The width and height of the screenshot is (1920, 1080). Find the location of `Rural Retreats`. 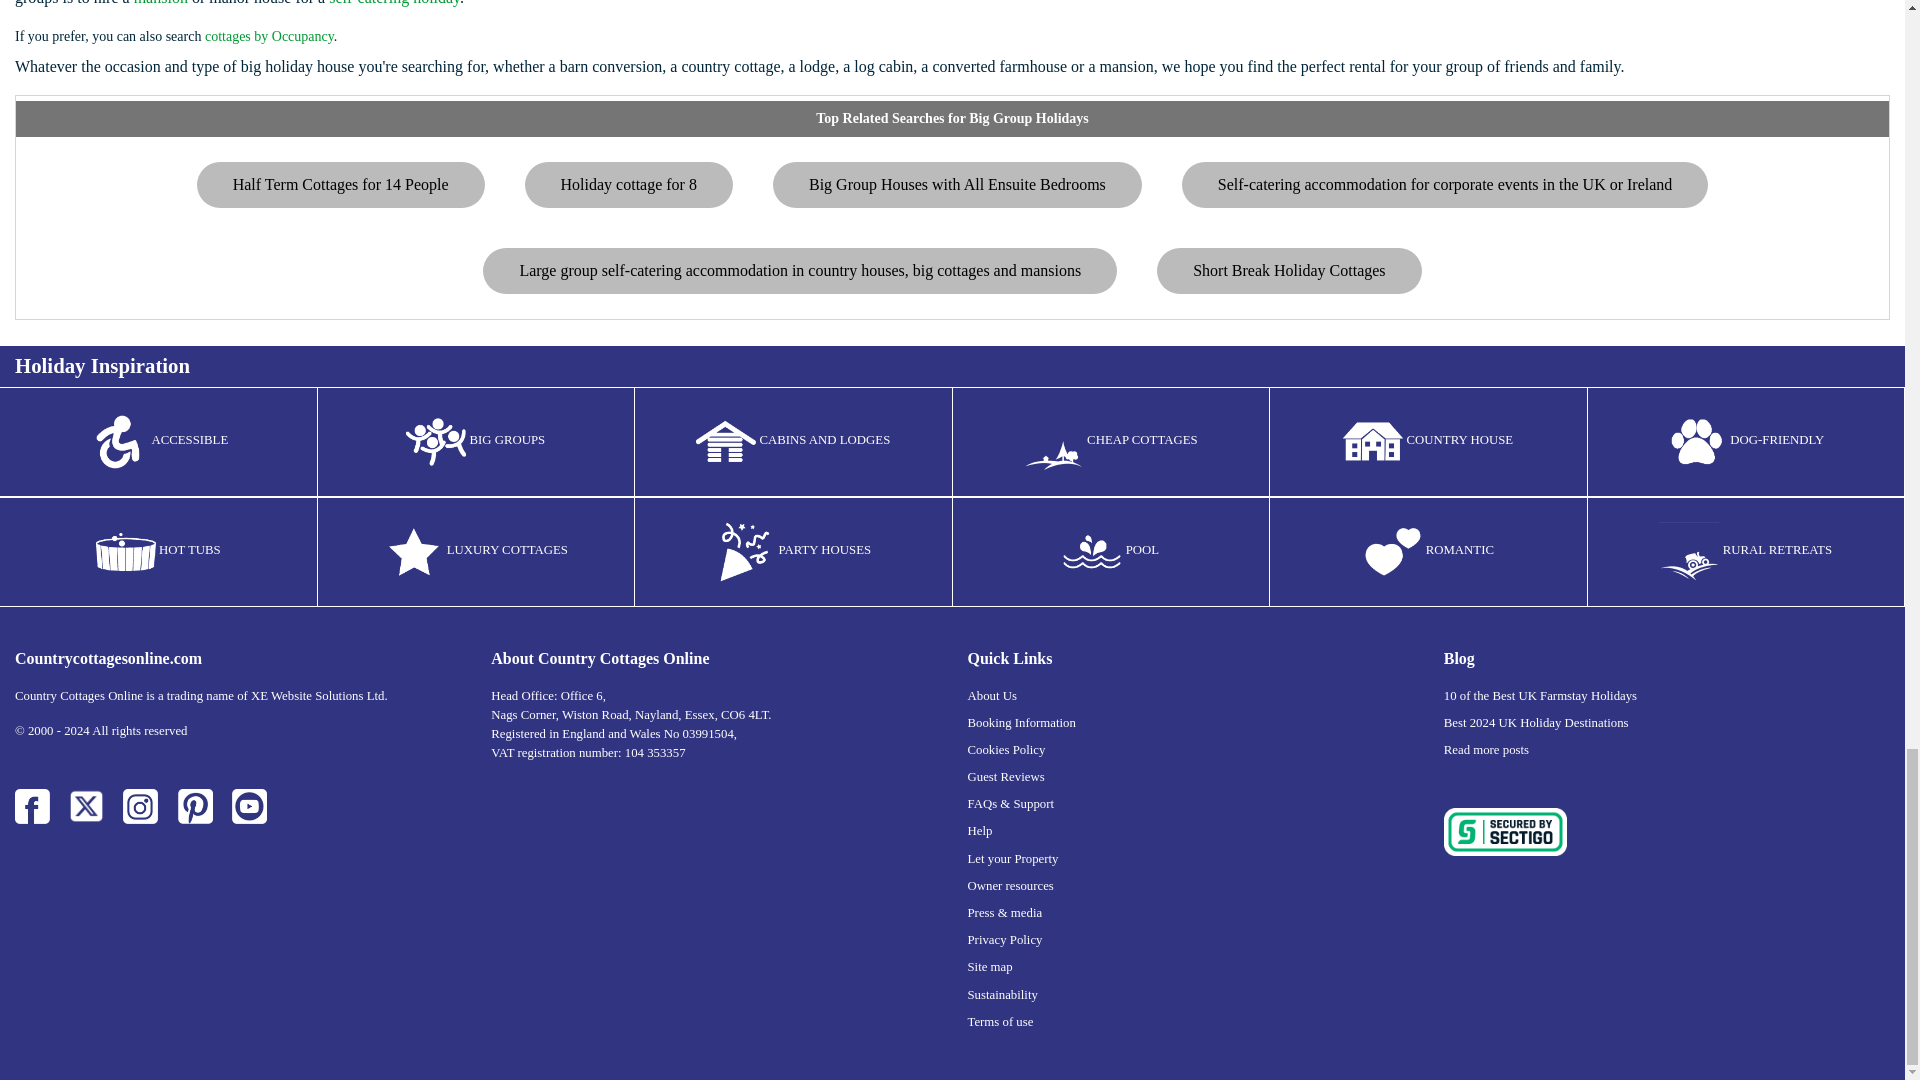

Rural Retreats is located at coordinates (1688, 552).